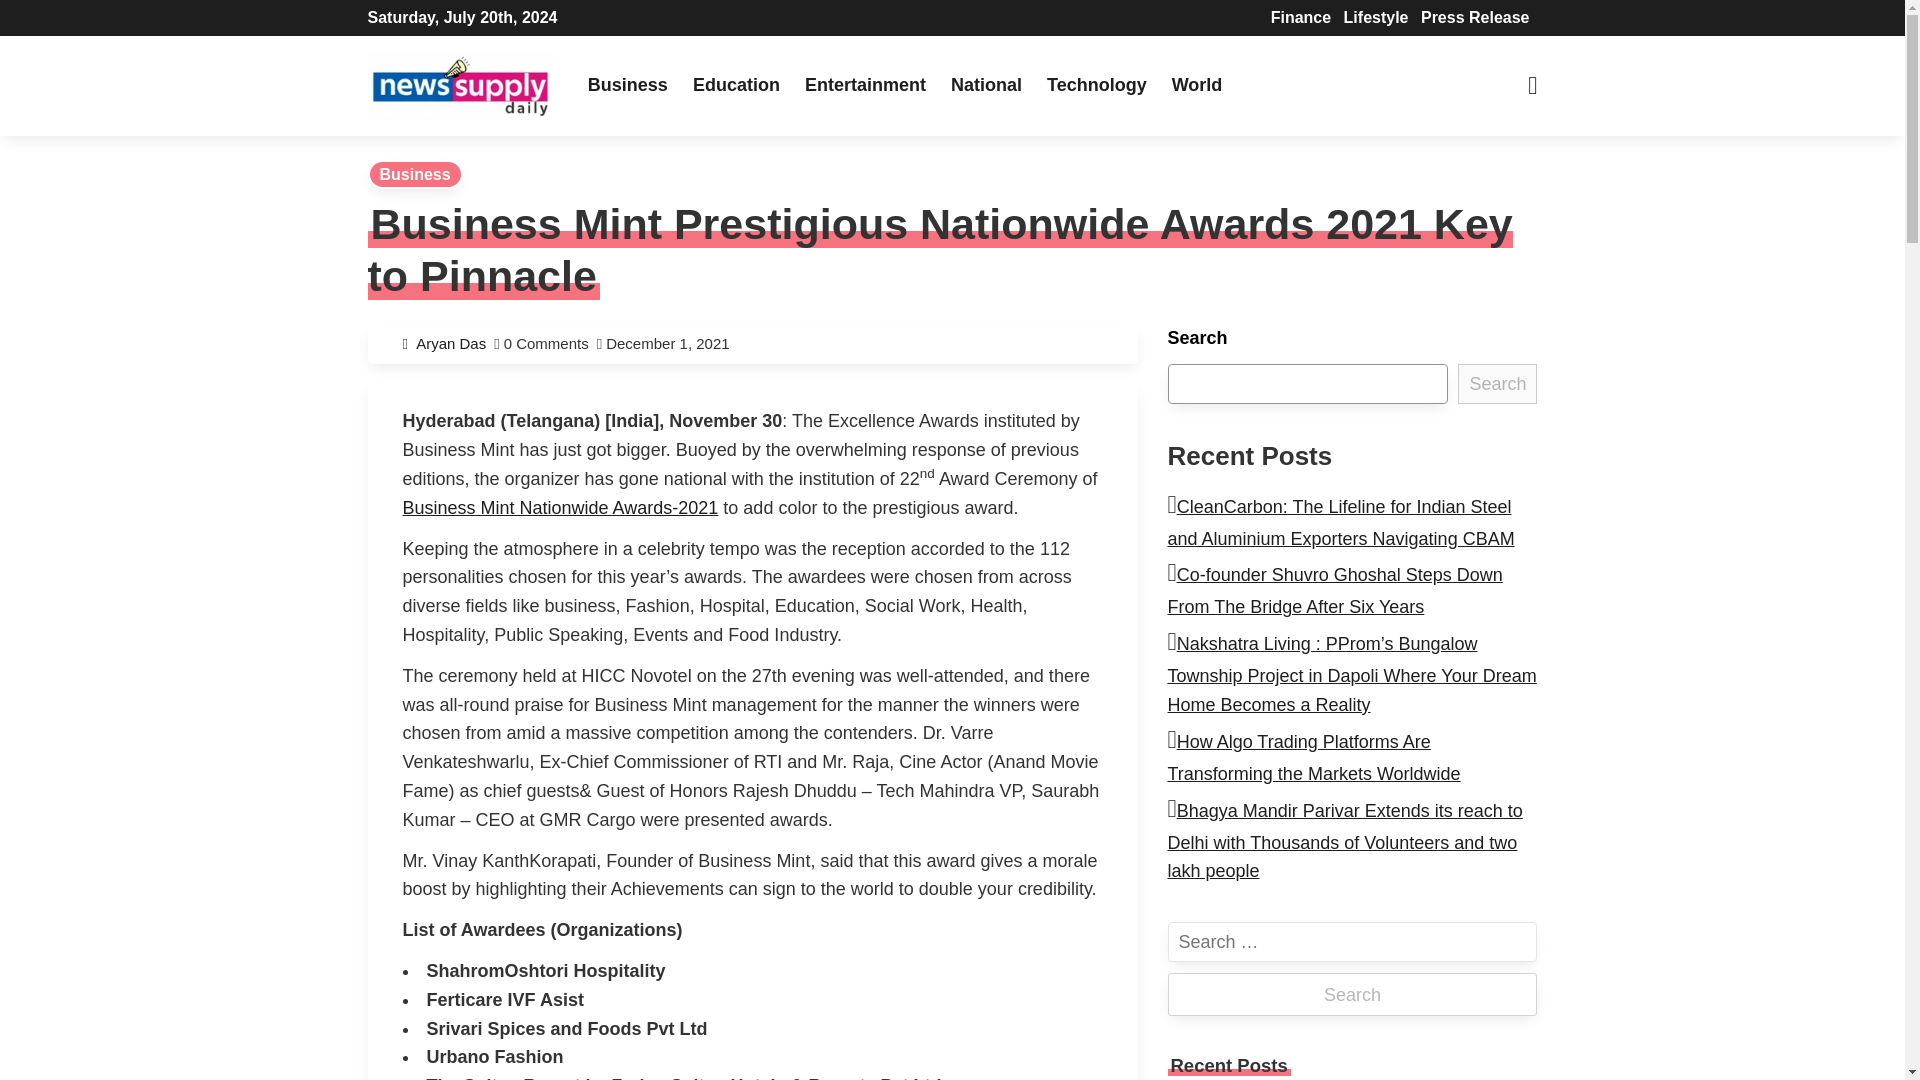 This screenshot has width=1920, height=1080. What do you see at coordinates (1352, 994) in the screenshot?
I see `Search` at bounding box center [1352, 994].